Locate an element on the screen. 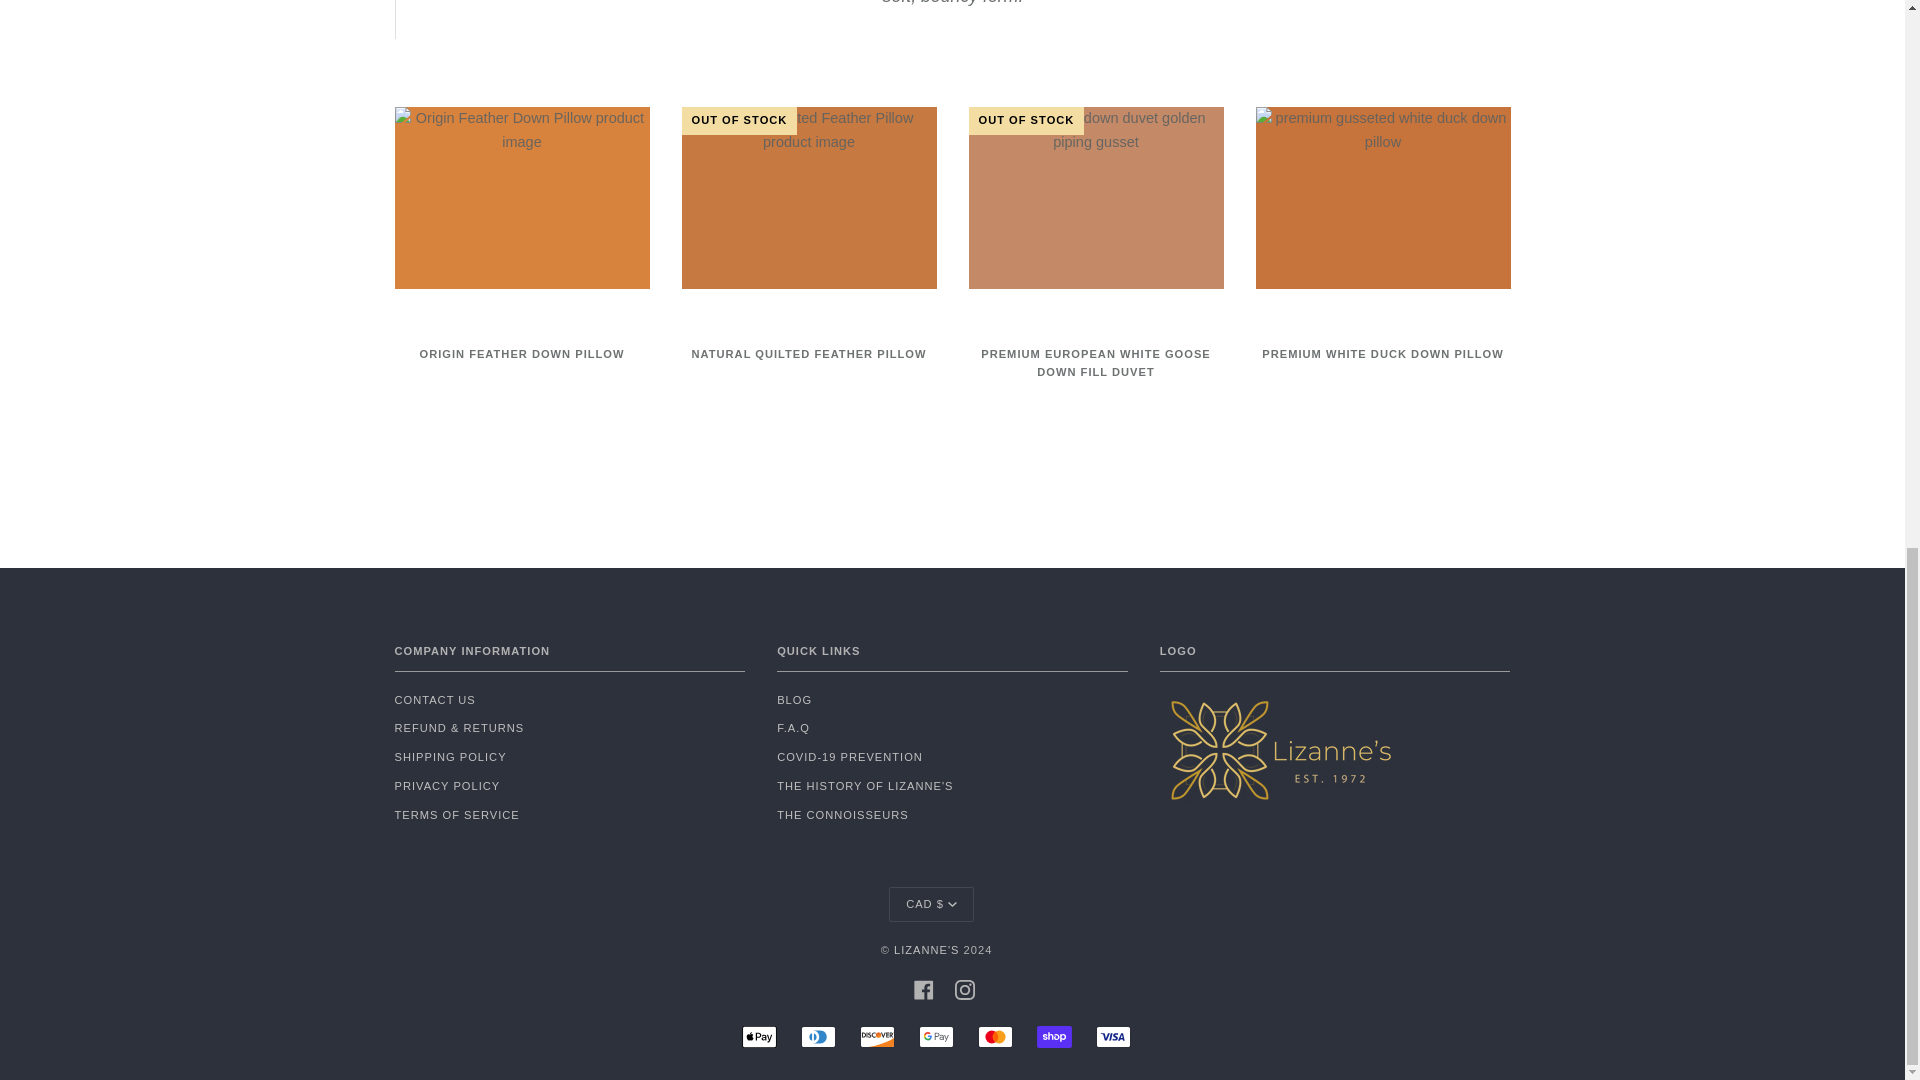 Image resolution: width=1920 pixels, height=1080 pixels. SHOP PAY is located at coordinates (1054, 1036).